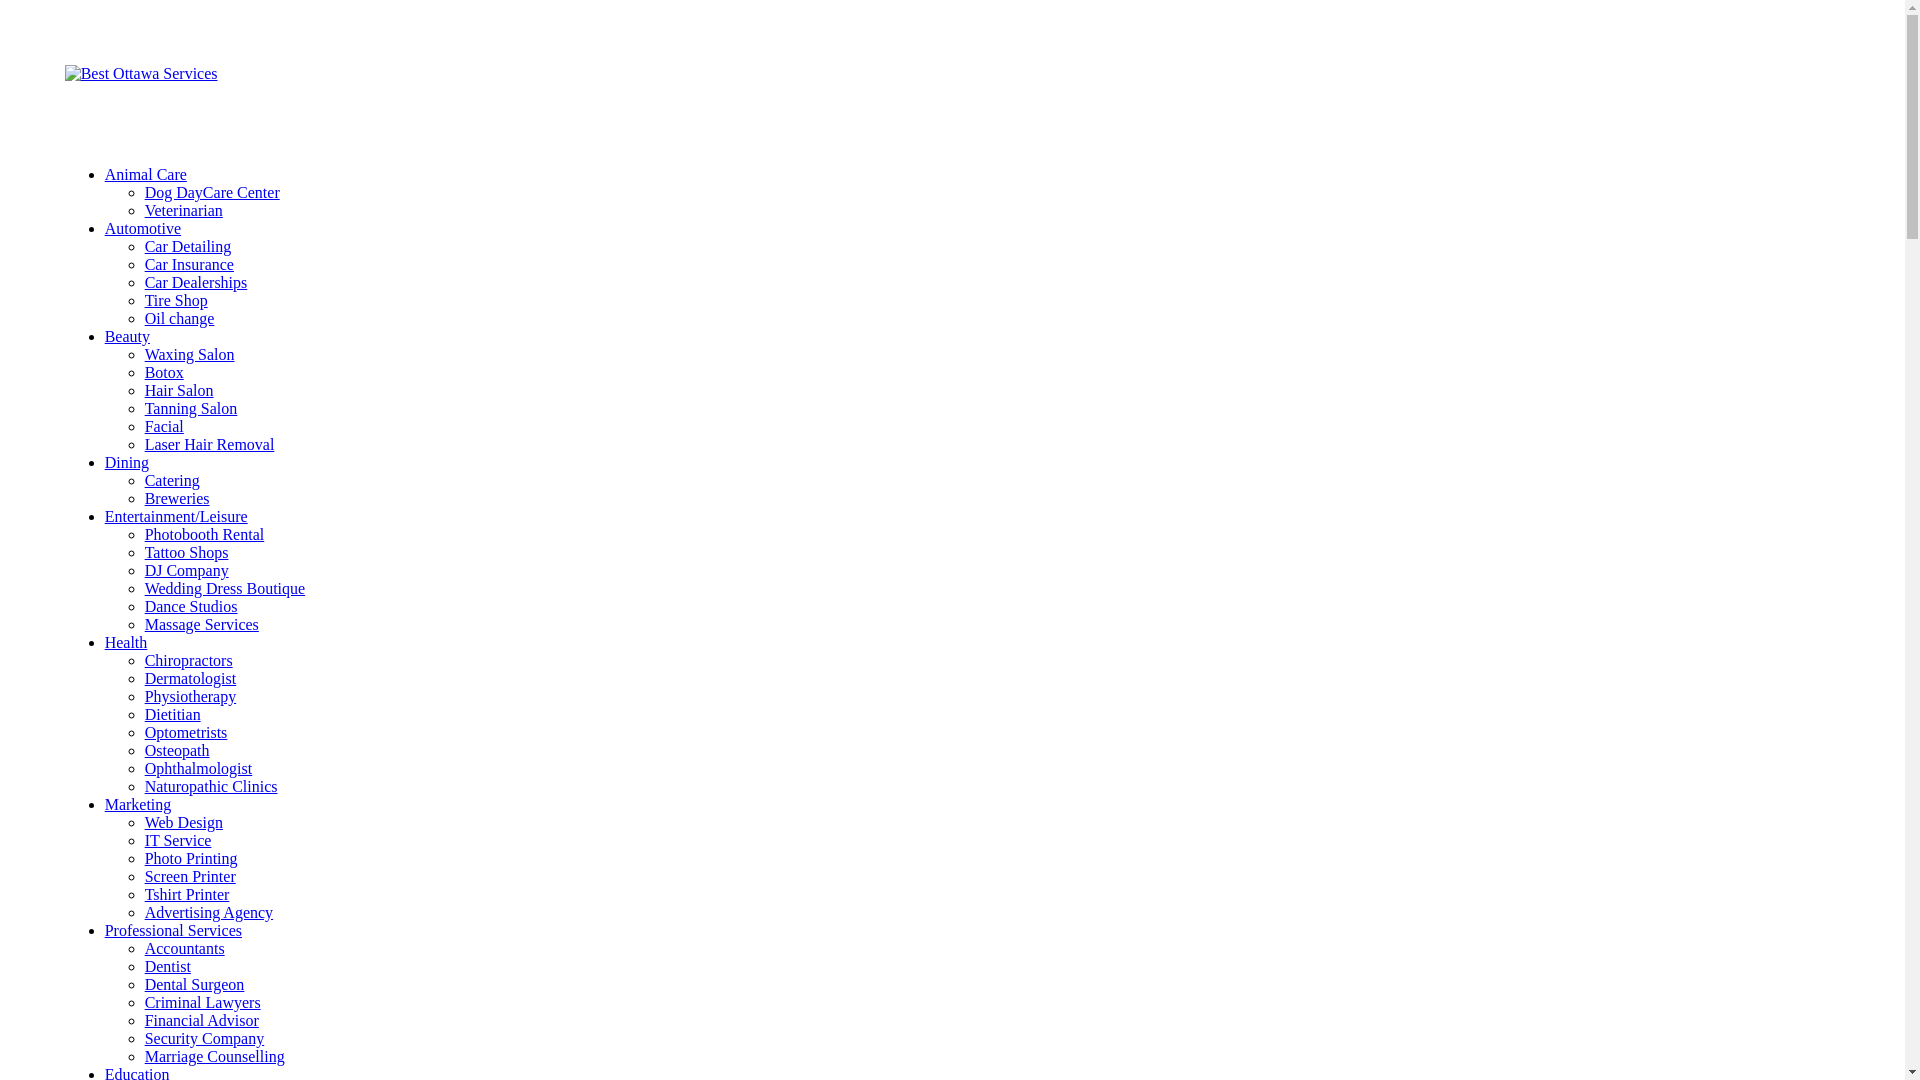  I want to click on Accountants, so click(185, 948).